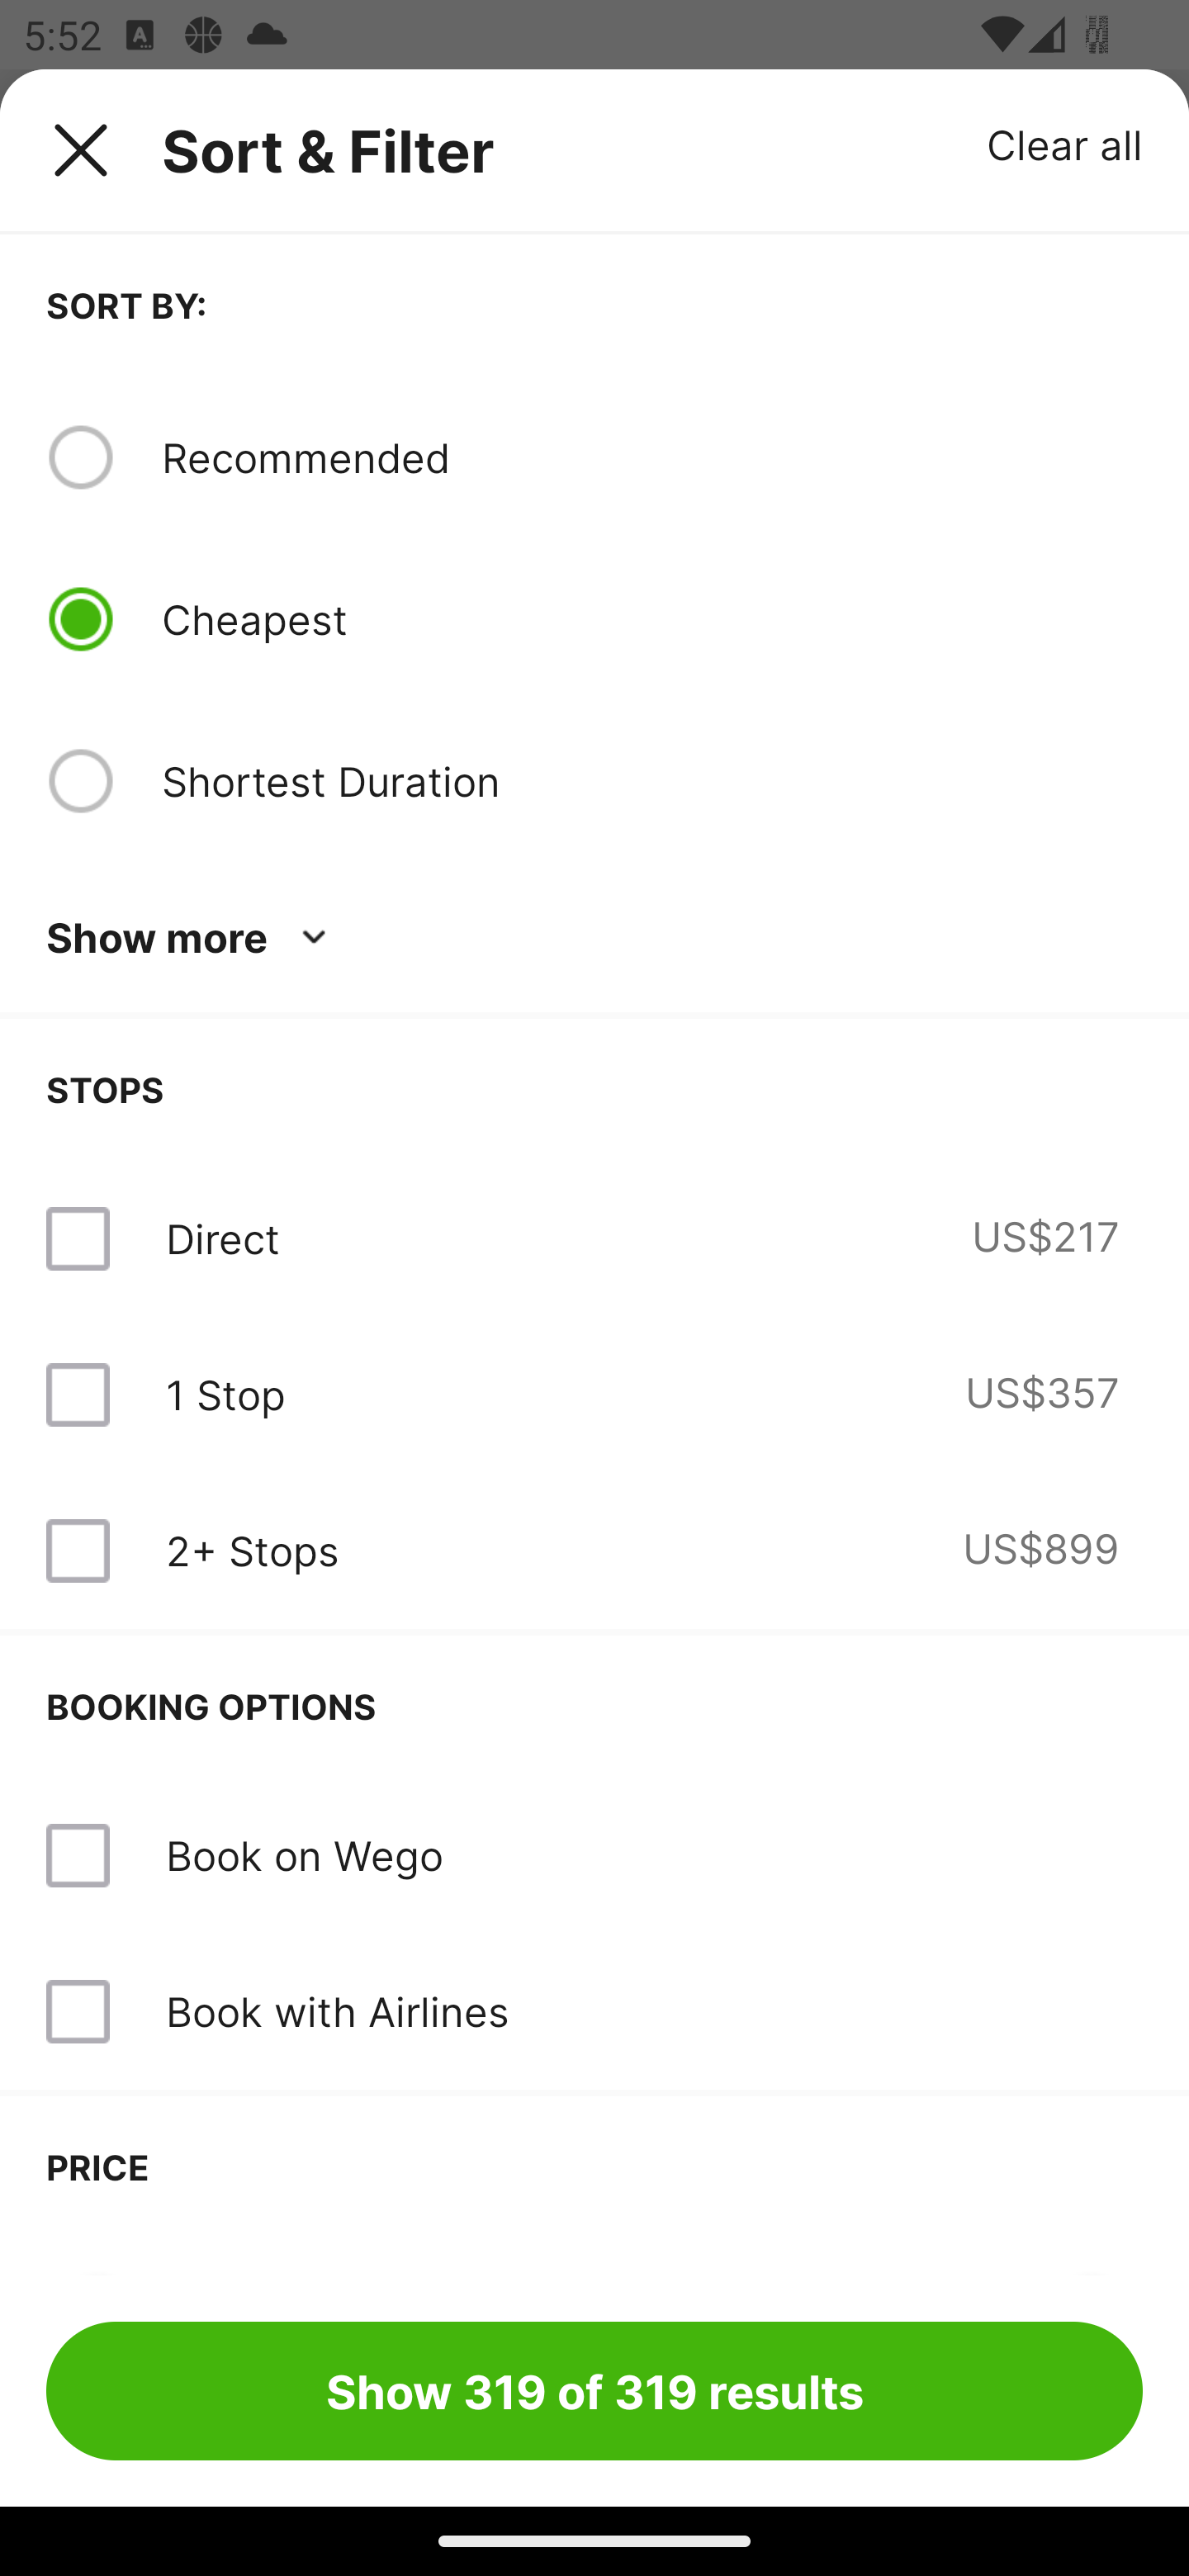 The width and height of the screenshot is (1189, 2576). I want to click on 2+ Stops, so click(252, 1551).